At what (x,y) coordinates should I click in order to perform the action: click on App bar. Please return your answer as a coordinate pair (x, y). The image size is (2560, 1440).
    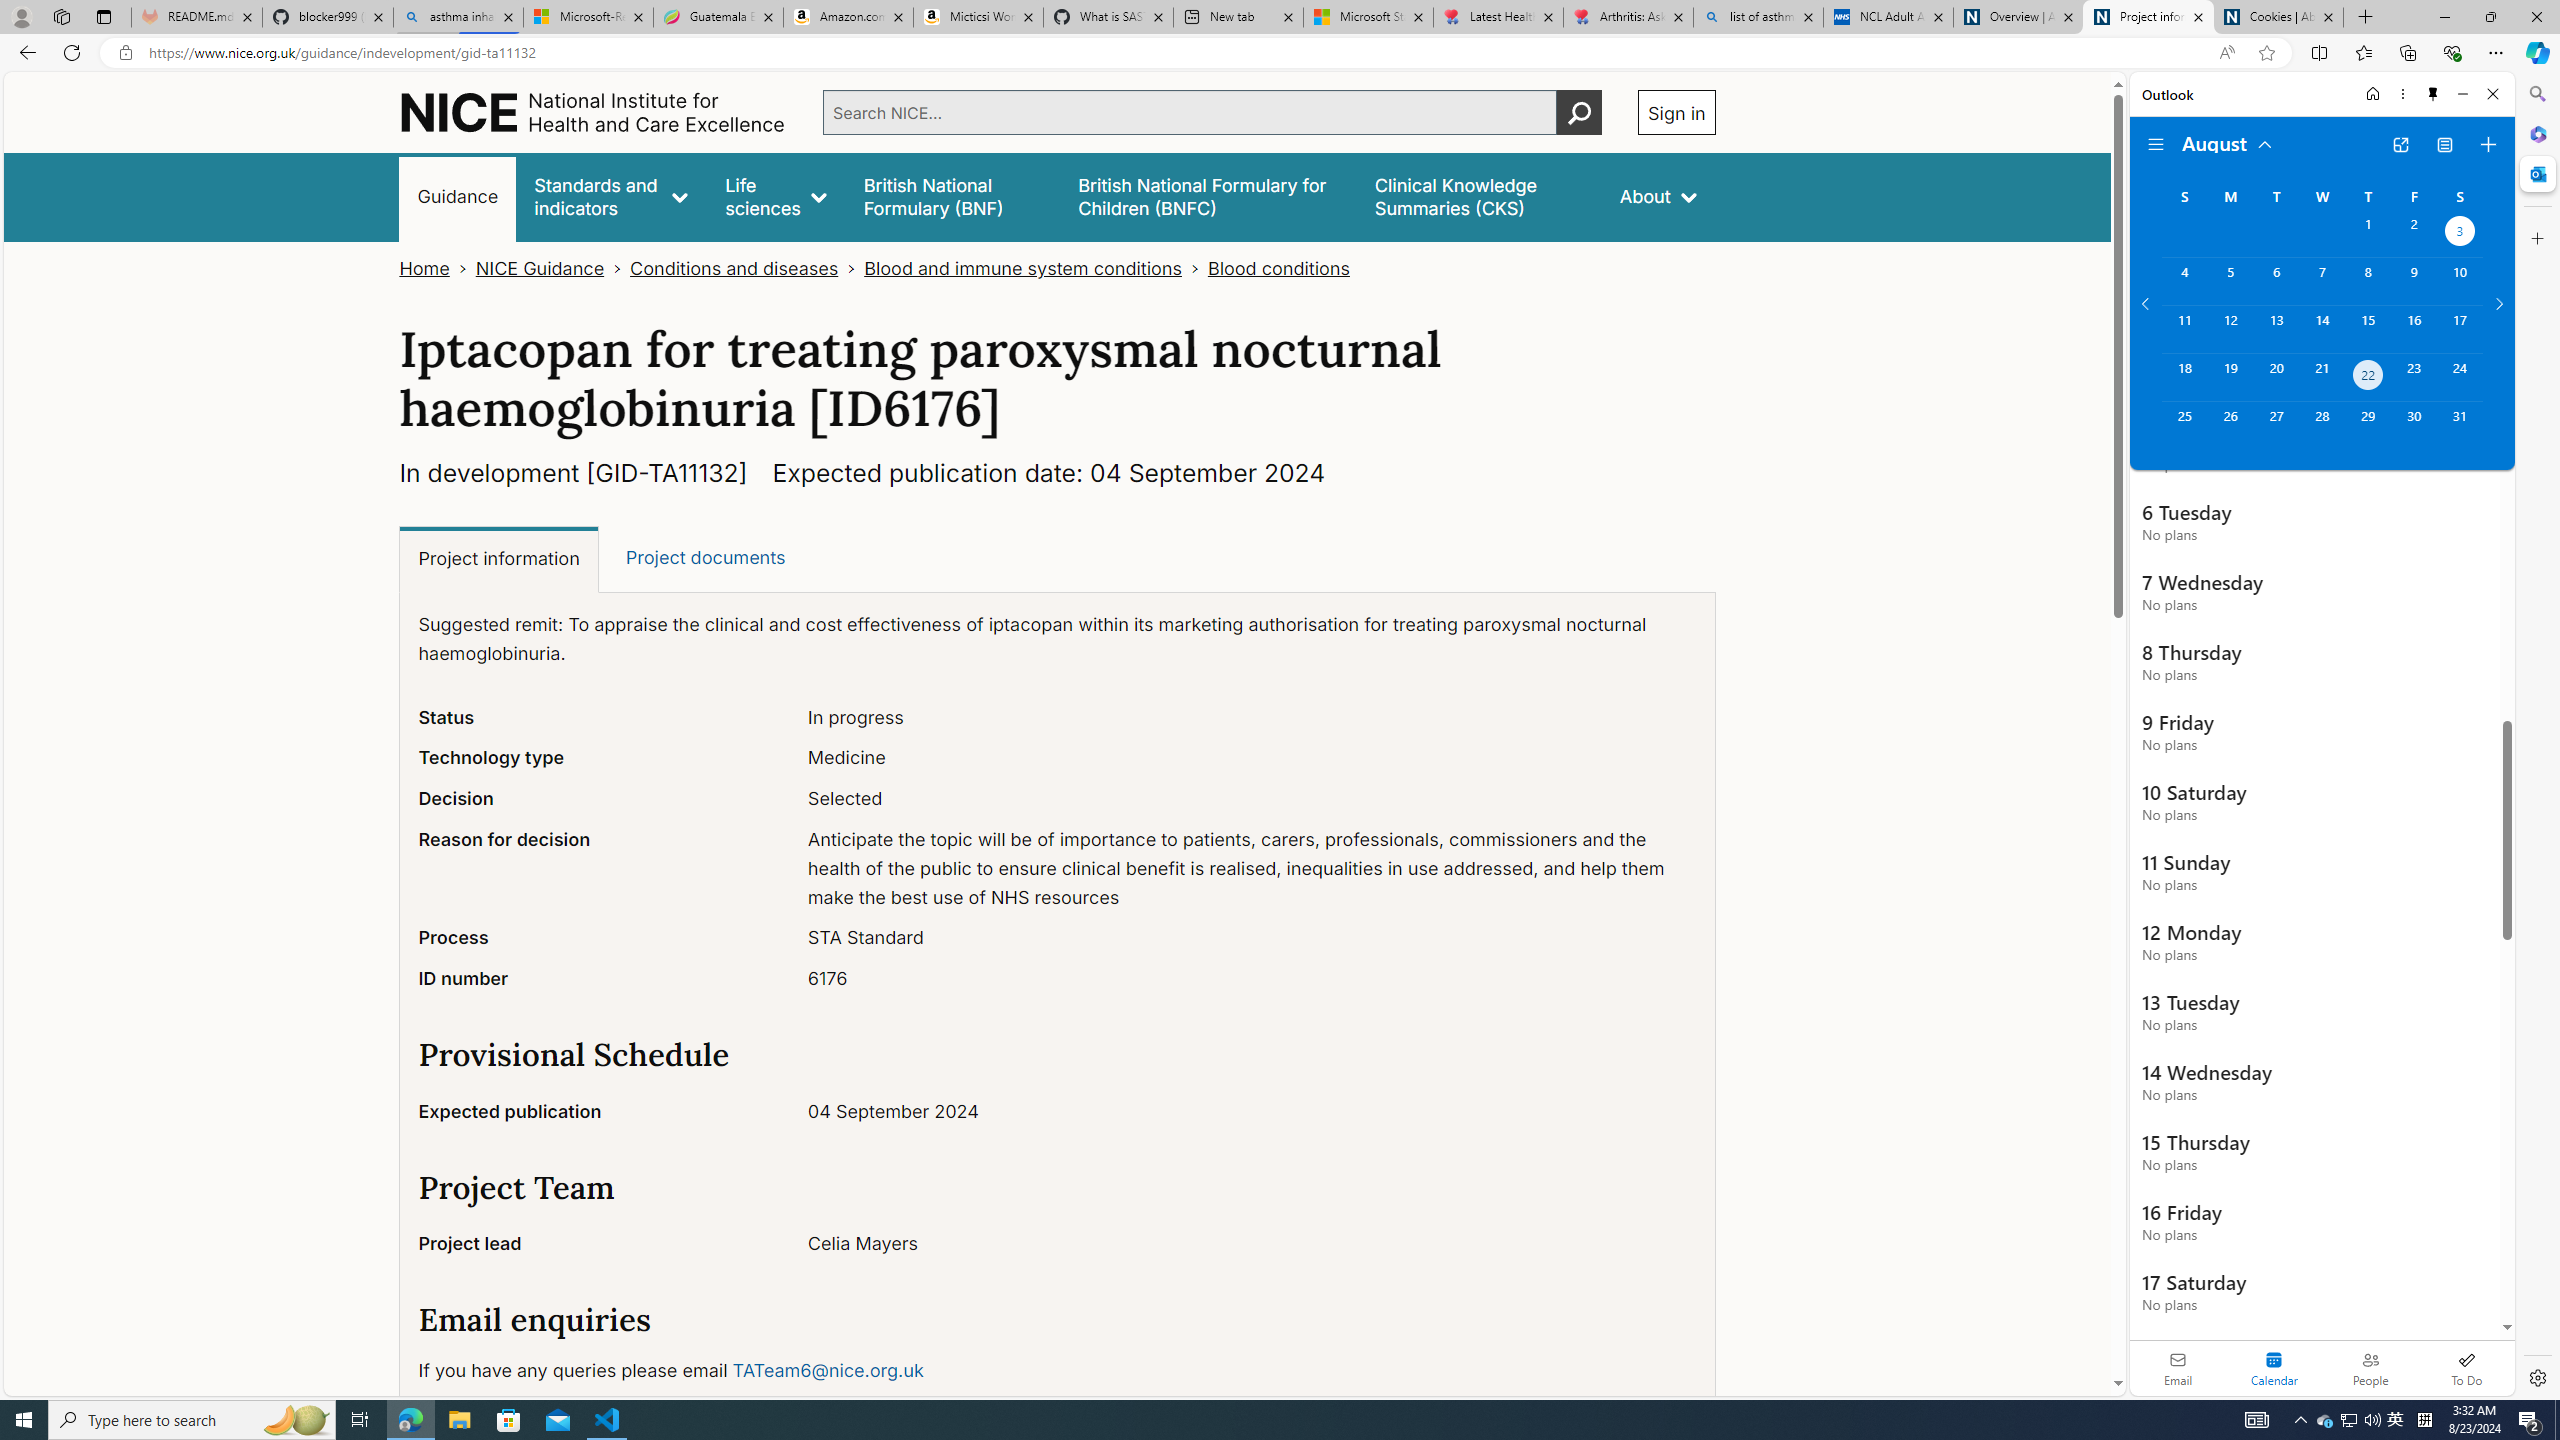
    Looking at the image, I should click on (1280, 53).